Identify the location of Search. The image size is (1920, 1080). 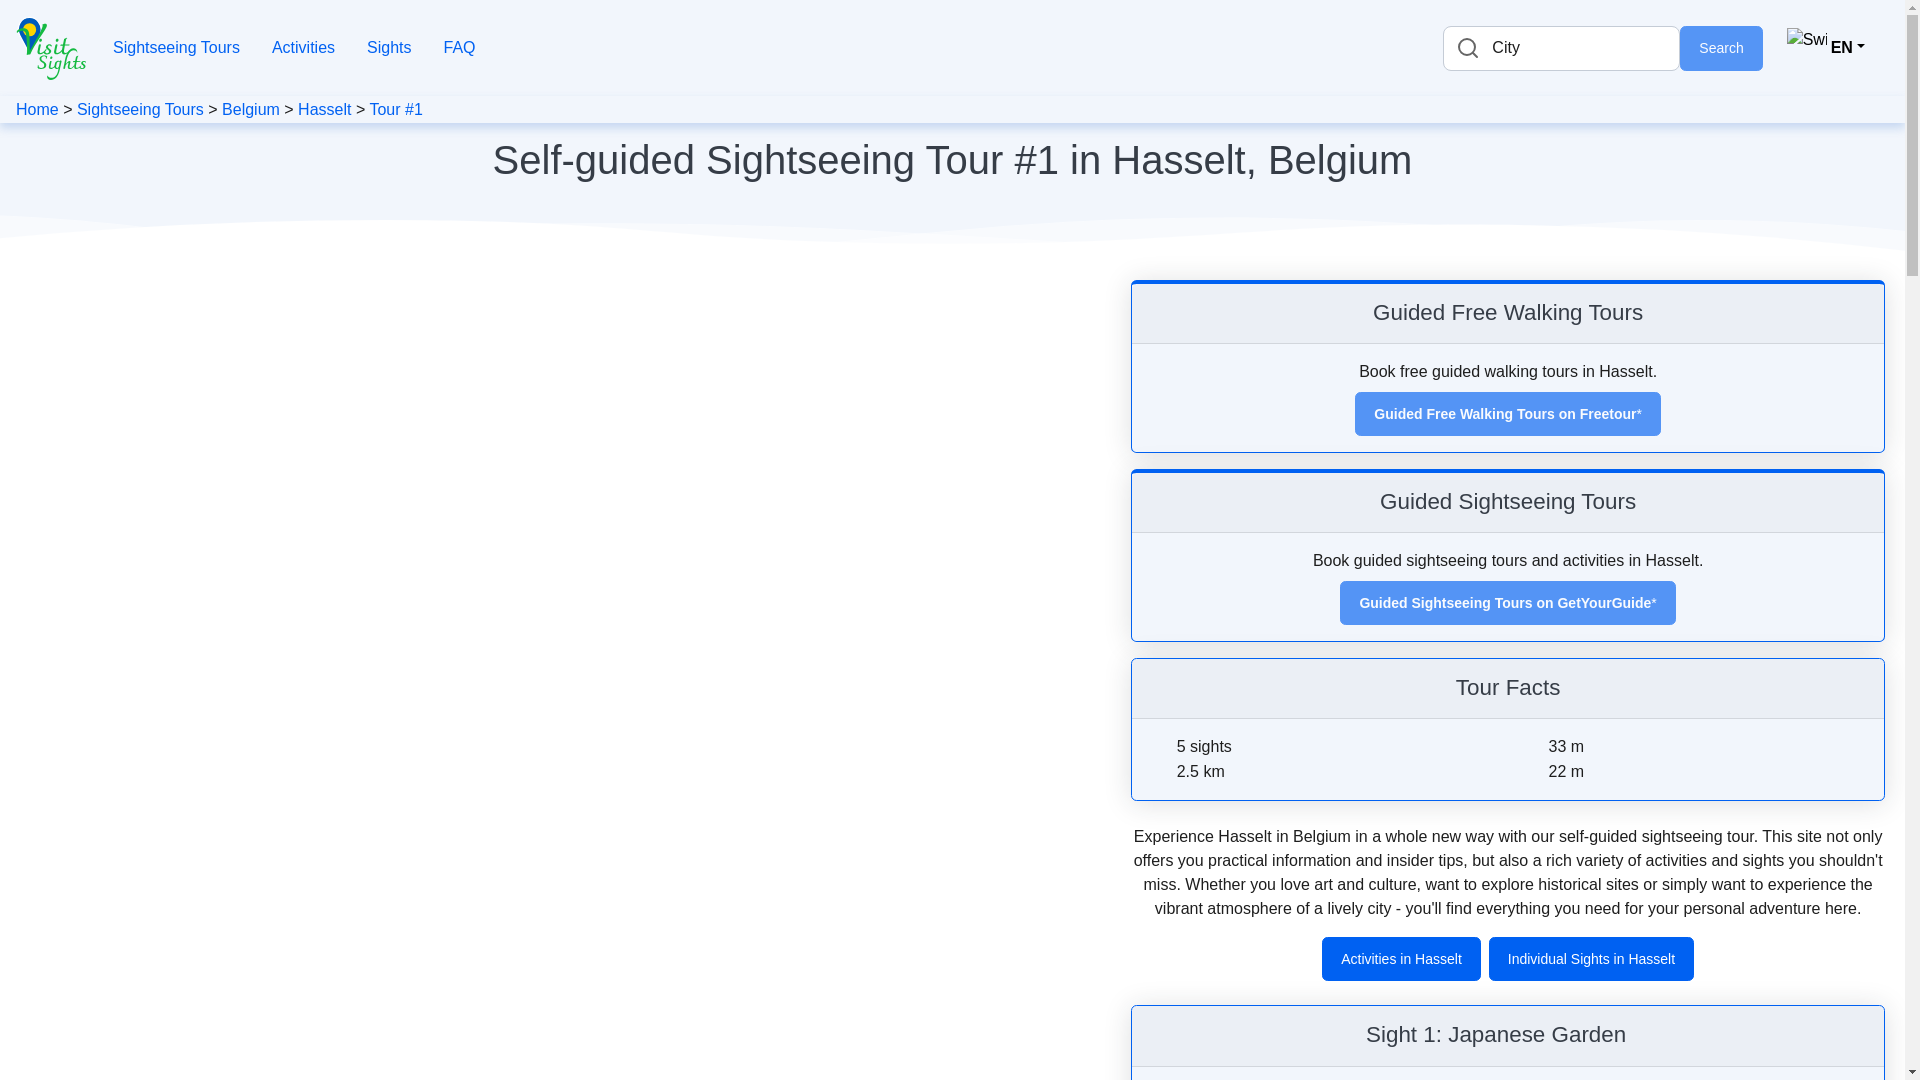
(1721, 48).